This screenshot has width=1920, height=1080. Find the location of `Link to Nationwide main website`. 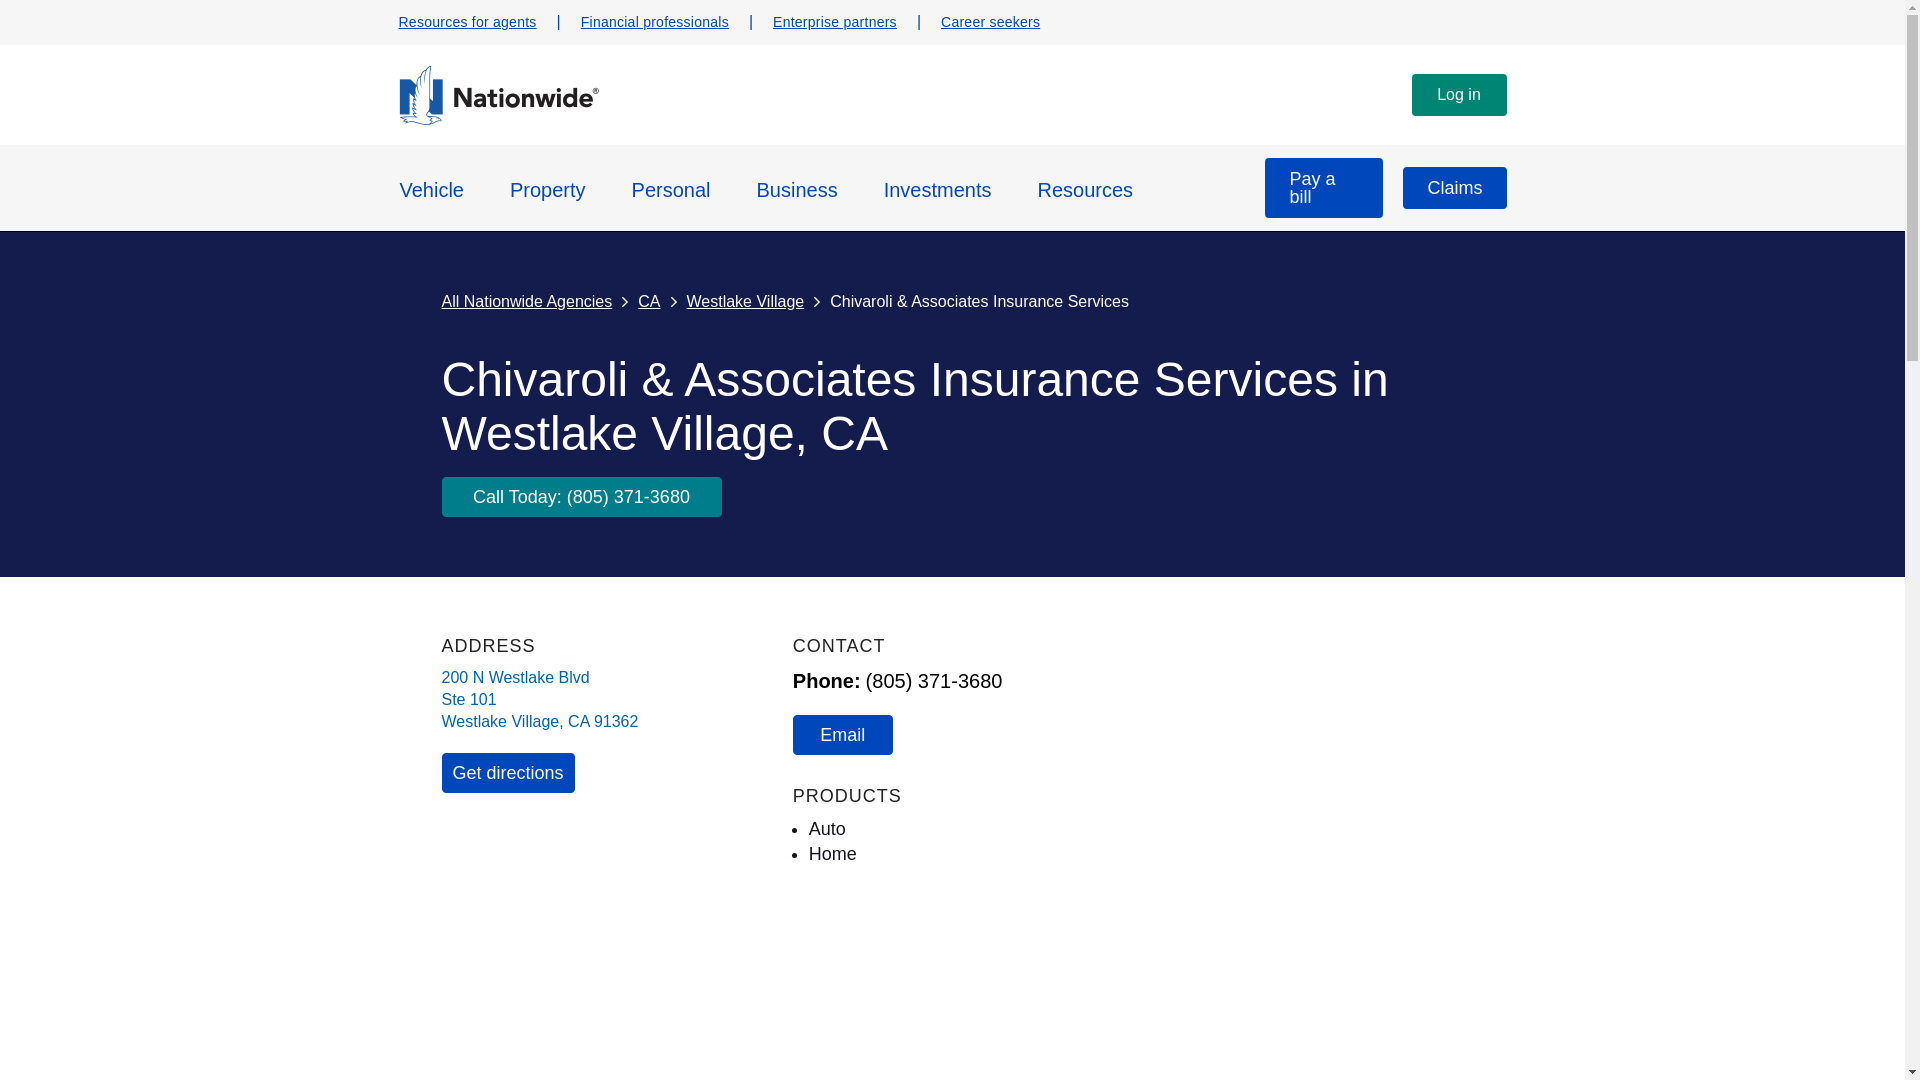

Link to Nationwide main website is located at coordinates (497, 120).